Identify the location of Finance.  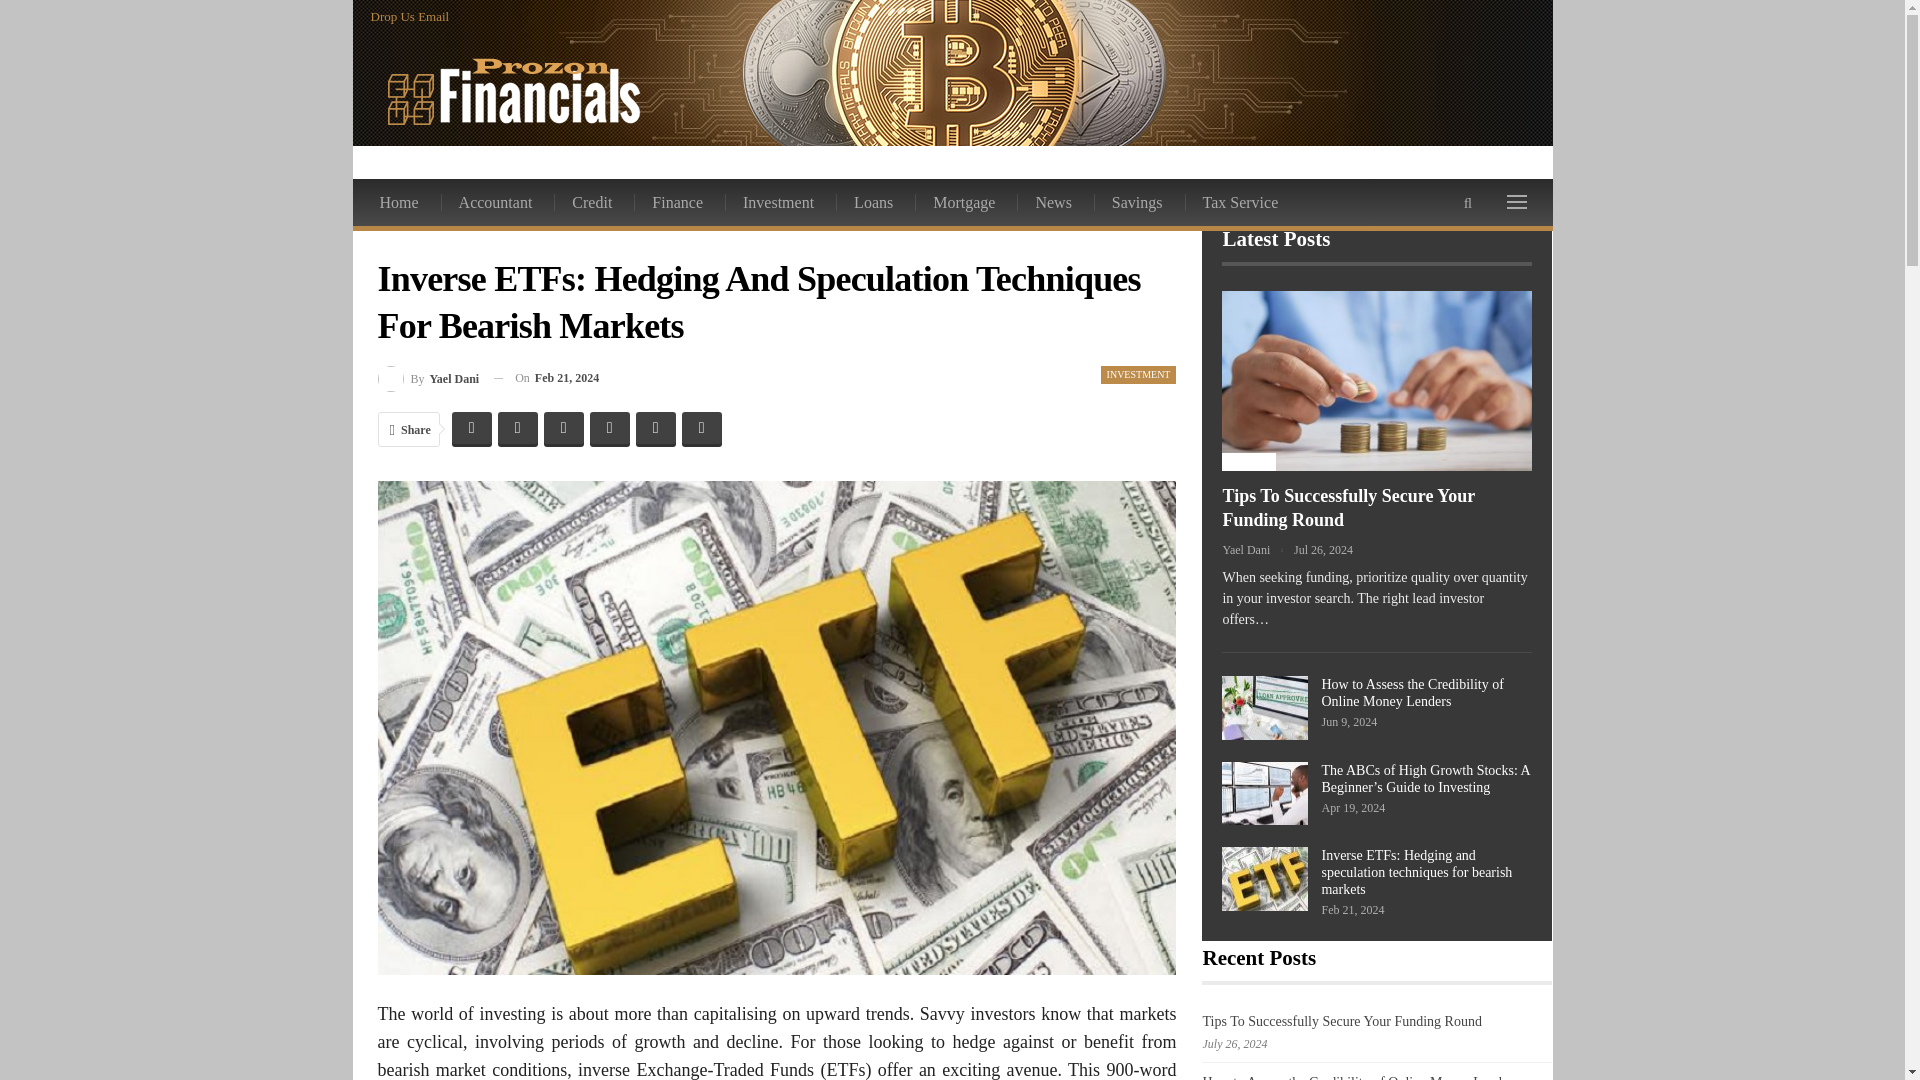
(678, 202).